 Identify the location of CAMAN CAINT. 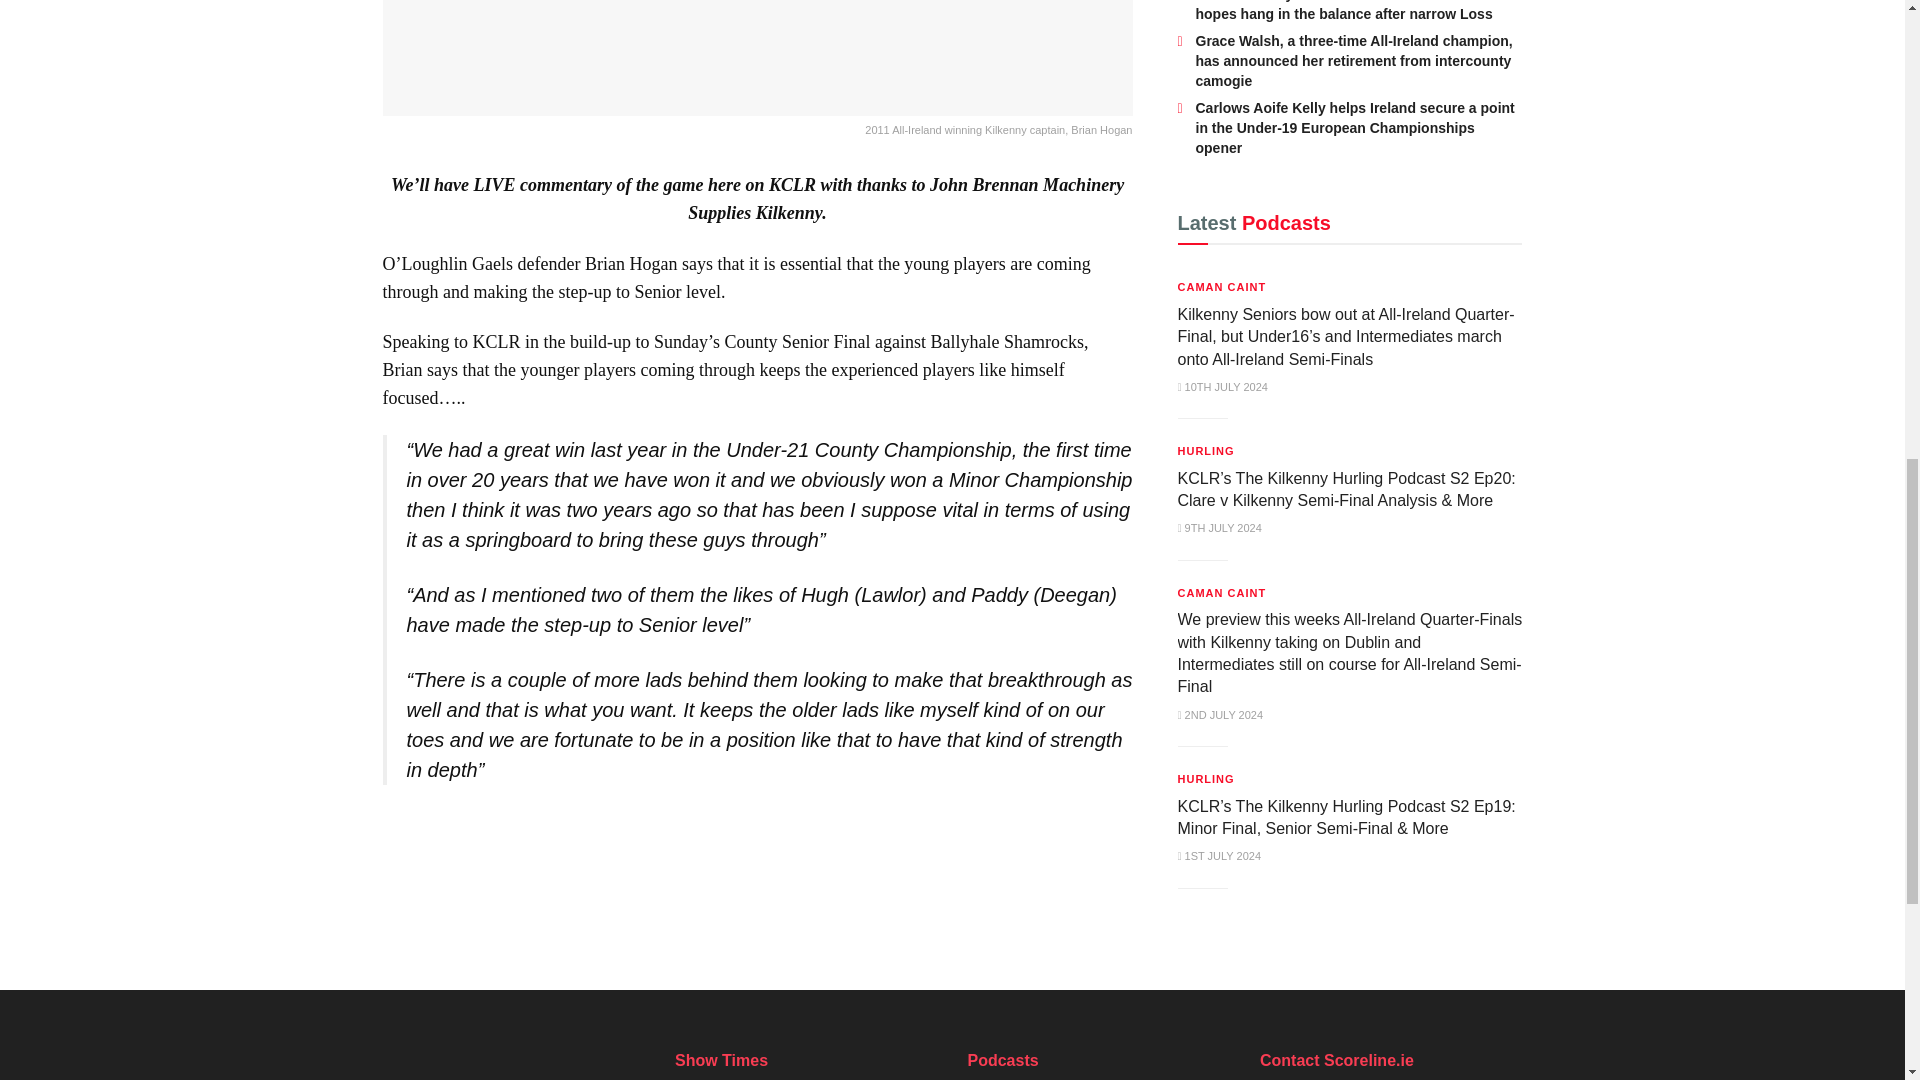
(1222, 287).